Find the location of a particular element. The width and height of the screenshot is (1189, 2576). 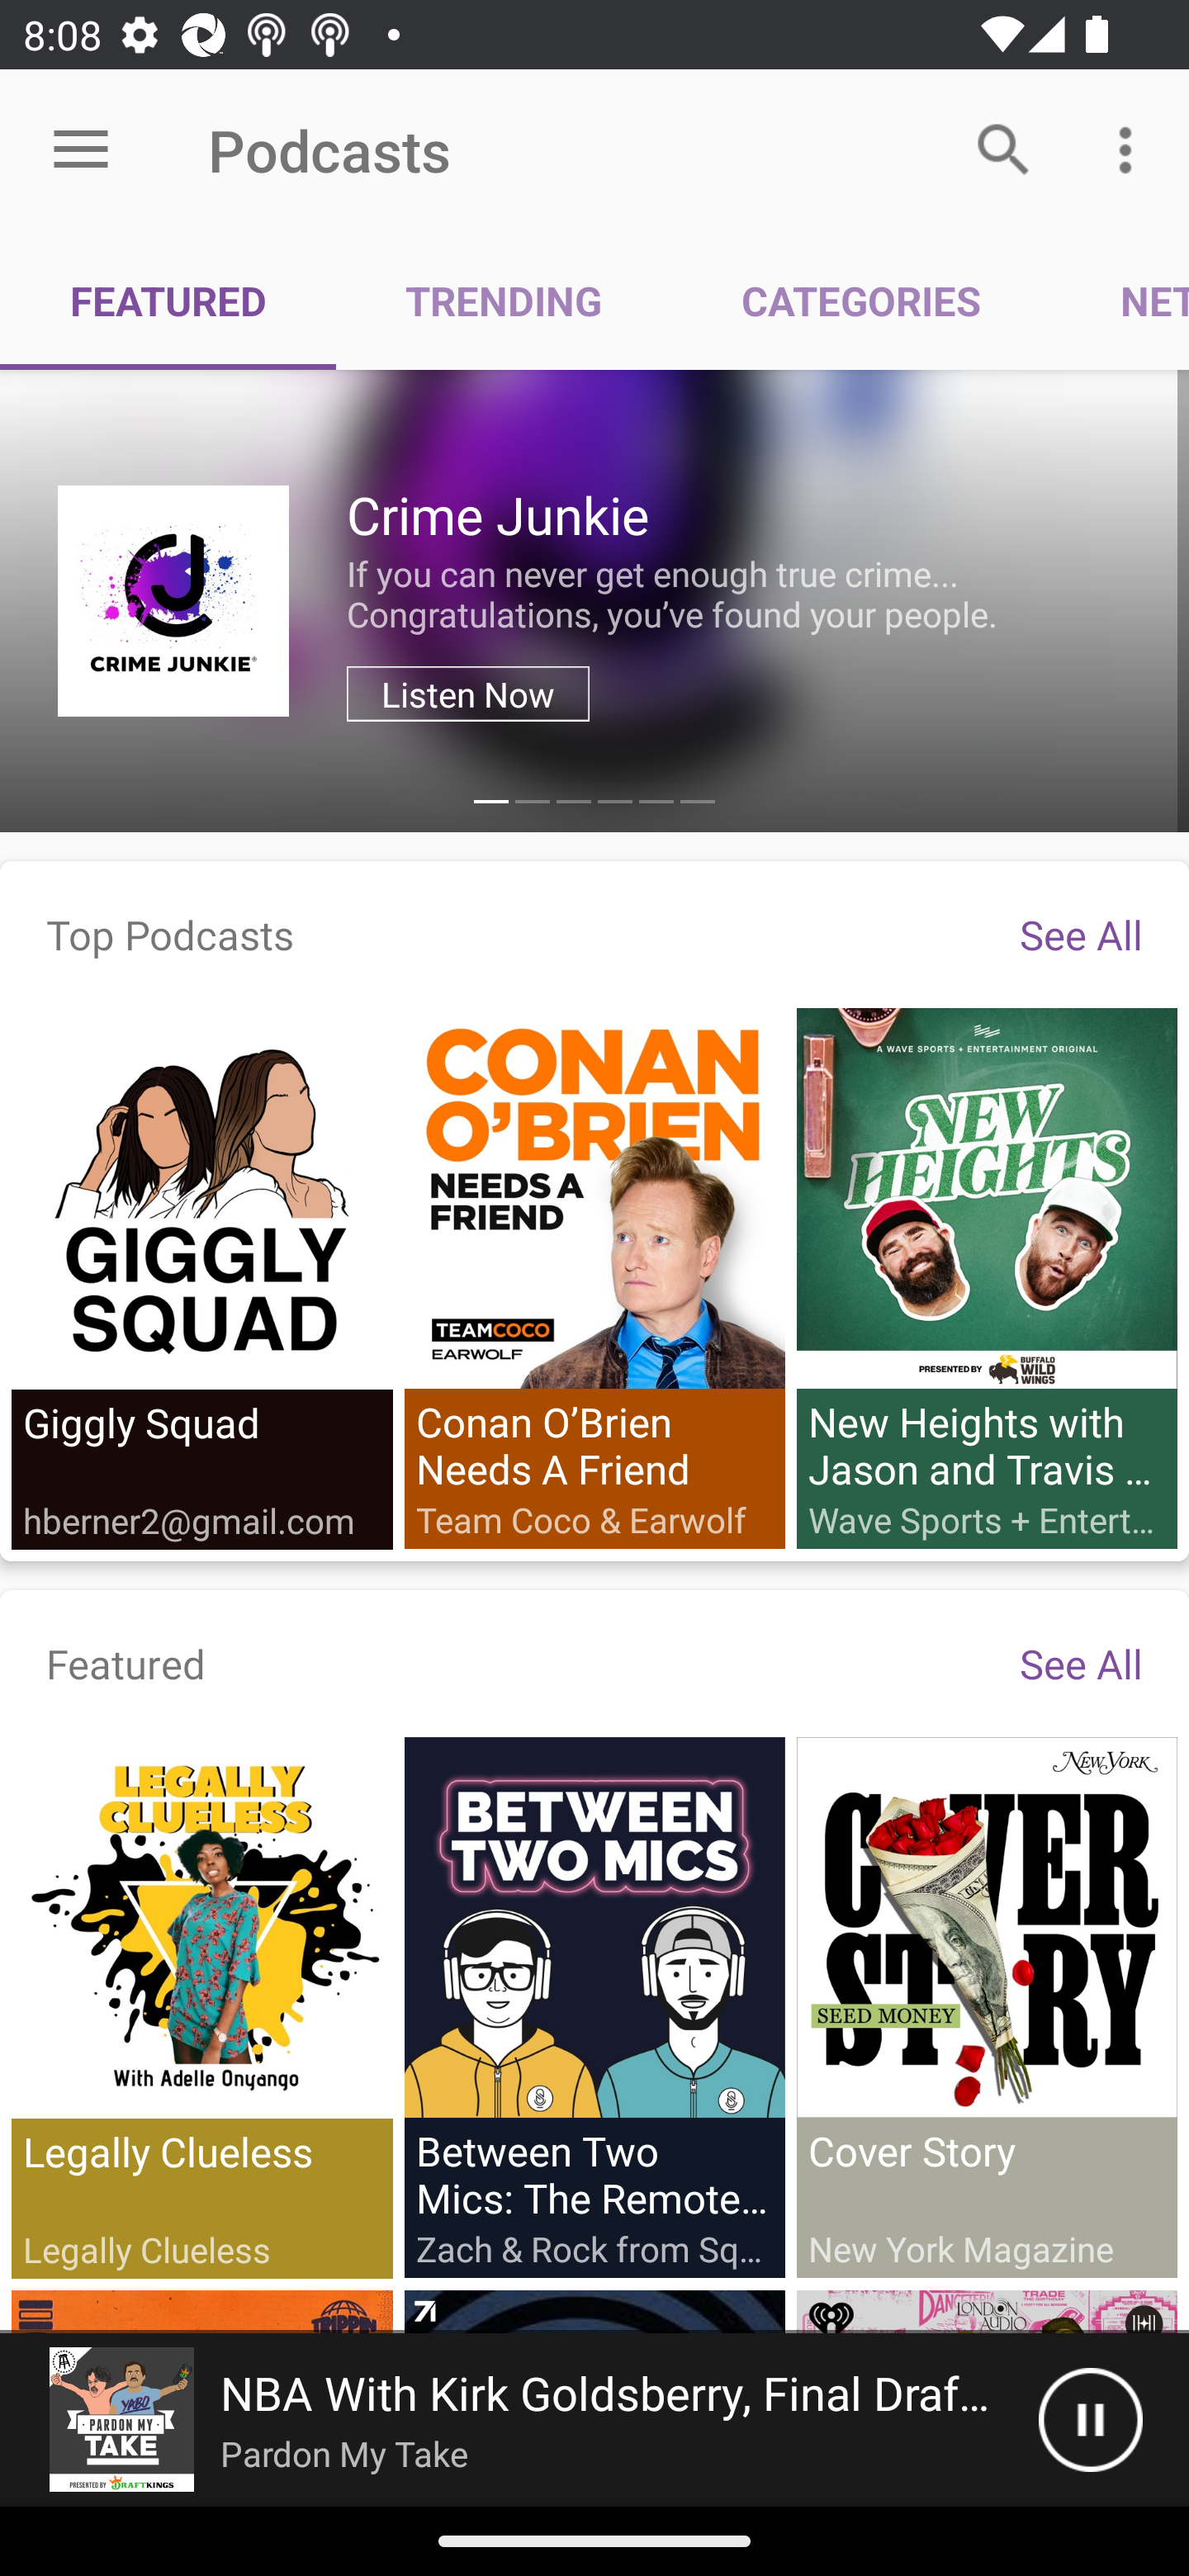

Top Podcasts is located at coordinates (170, 933).